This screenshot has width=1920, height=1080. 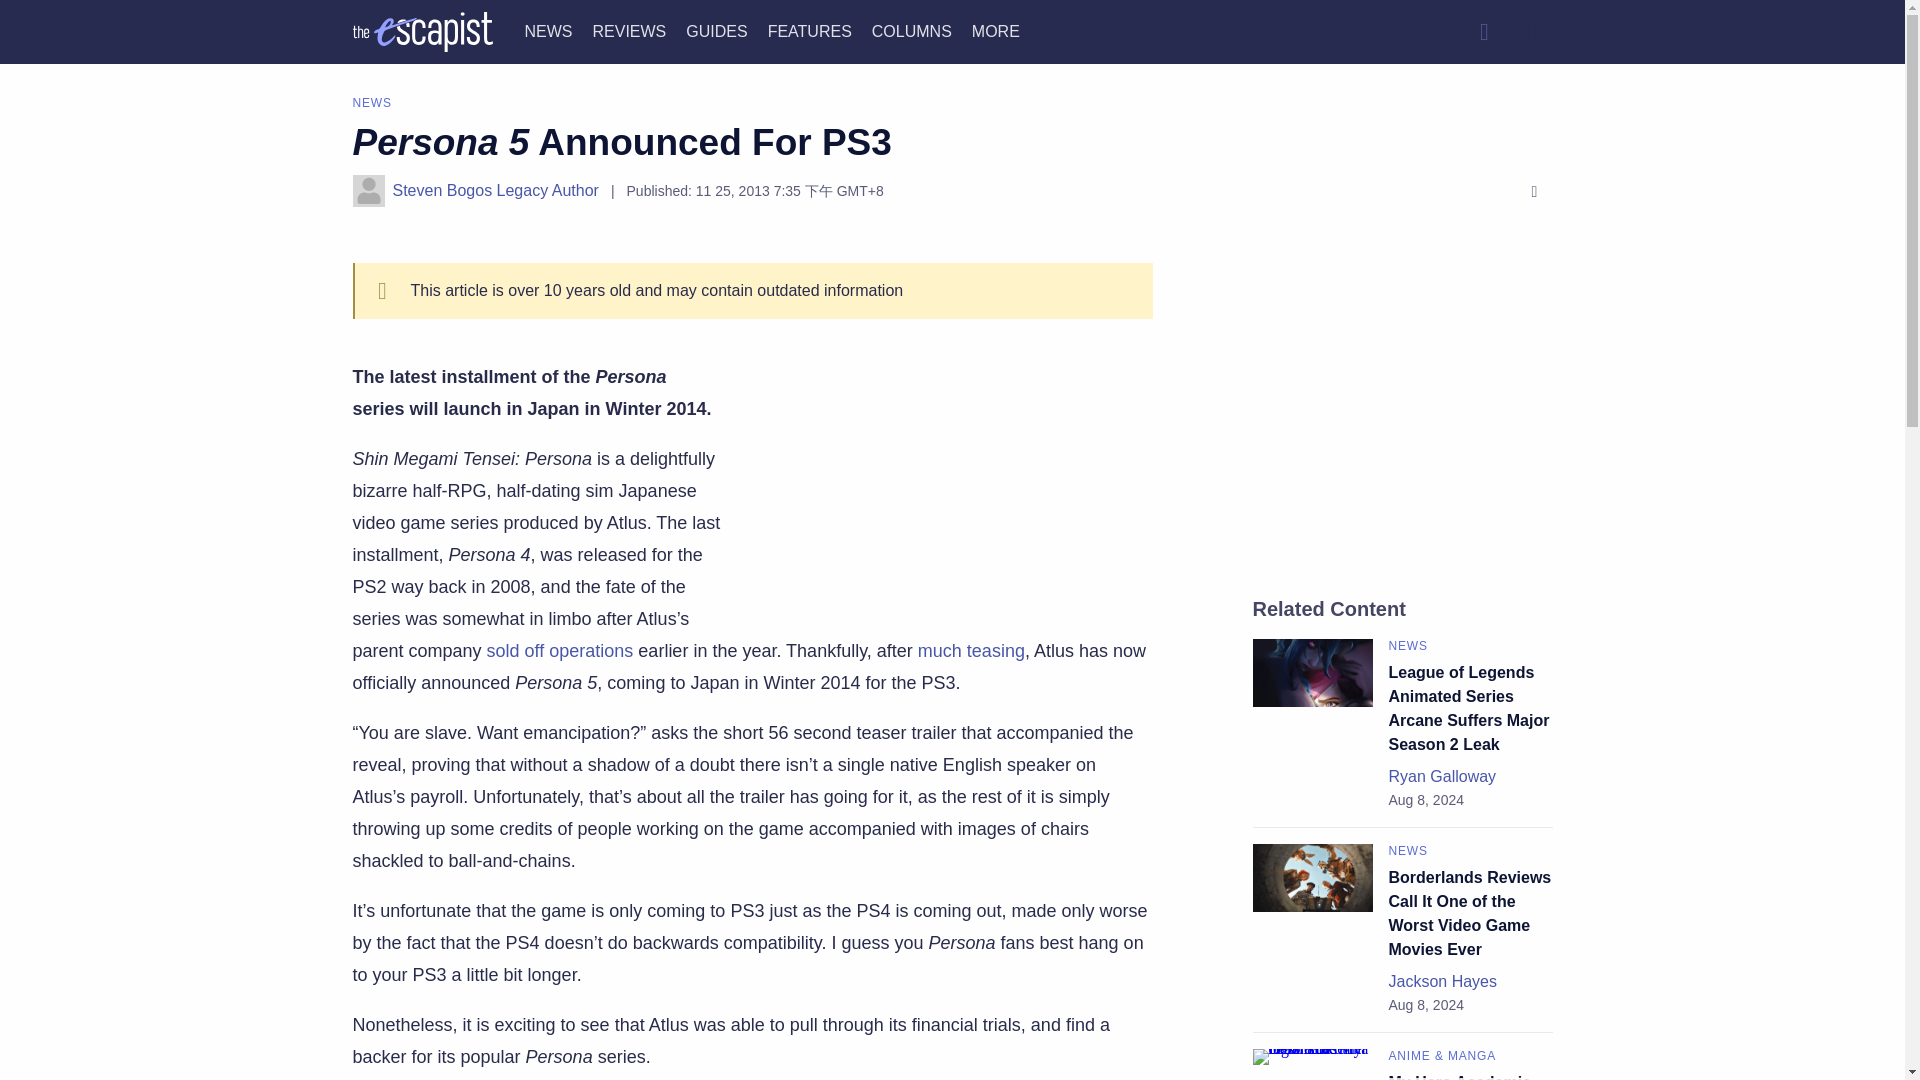 What do you see at coordinates (548, 30) in the screenshot?
I see `NEWS` at bounding box center [548, 30].